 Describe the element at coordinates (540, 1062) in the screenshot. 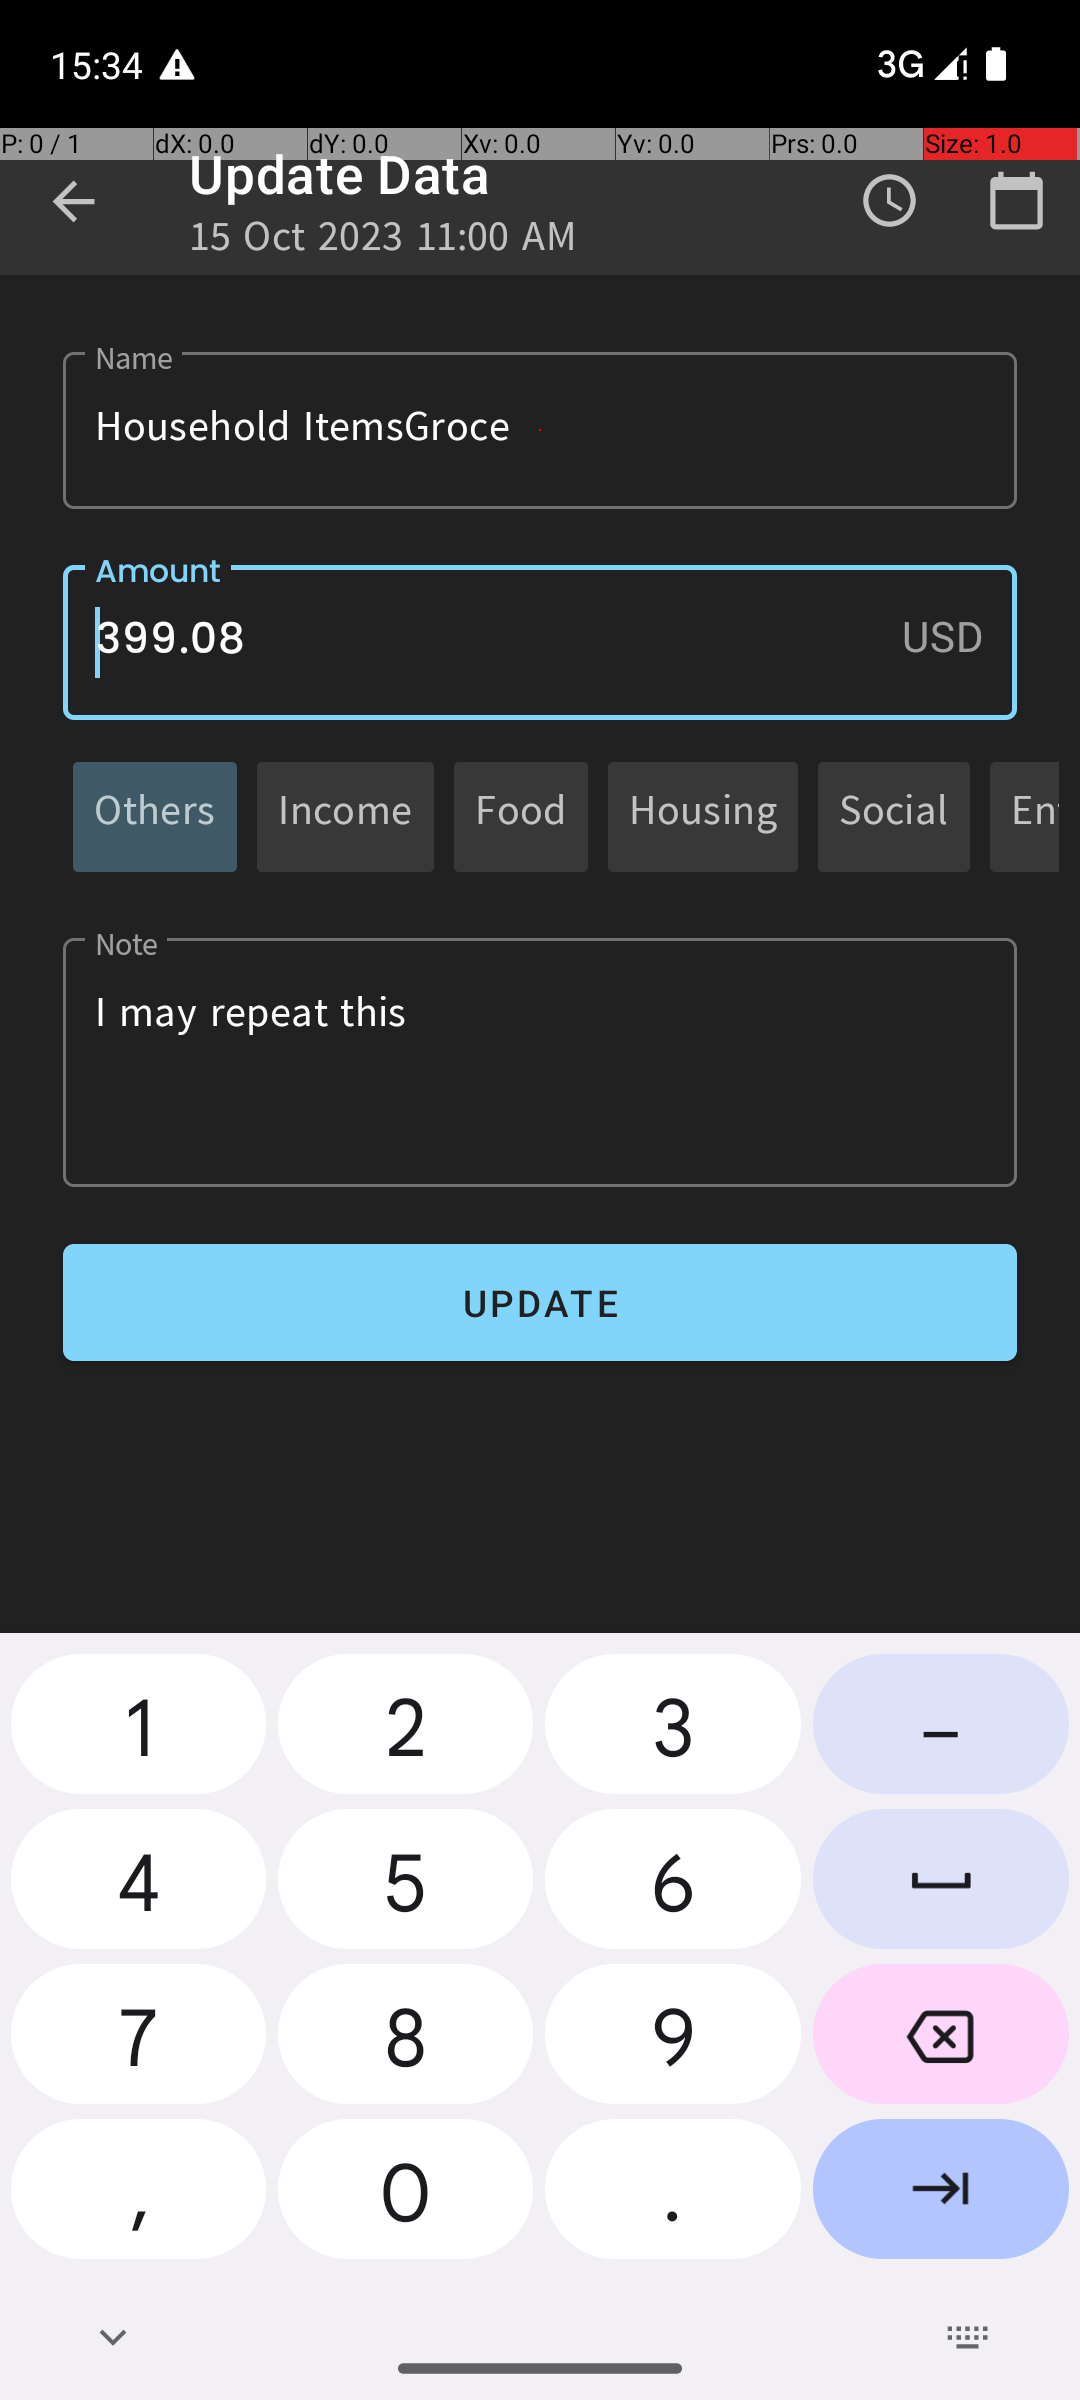

I see `I may repeat this` at that location.